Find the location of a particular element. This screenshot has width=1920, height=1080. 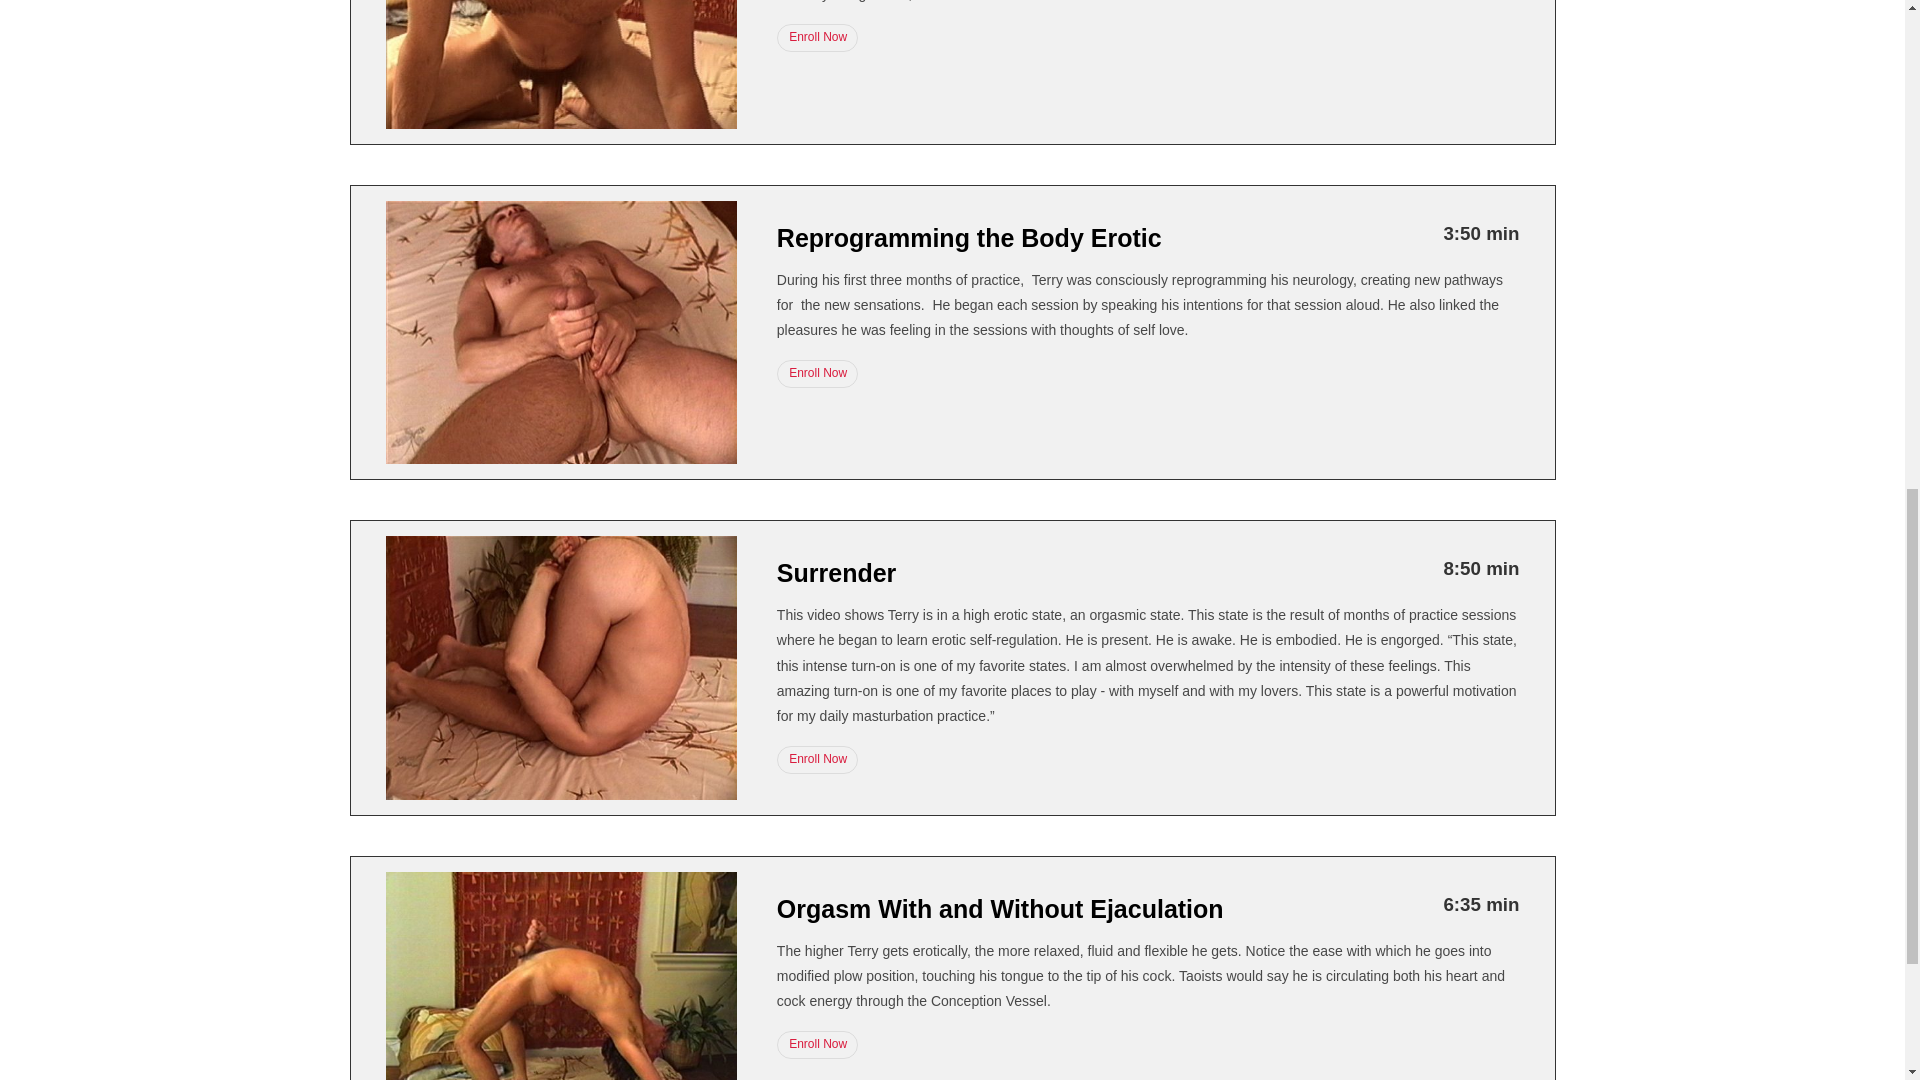

Orgasm With and Without Ejaculation is located at coordinates (1000, 909).